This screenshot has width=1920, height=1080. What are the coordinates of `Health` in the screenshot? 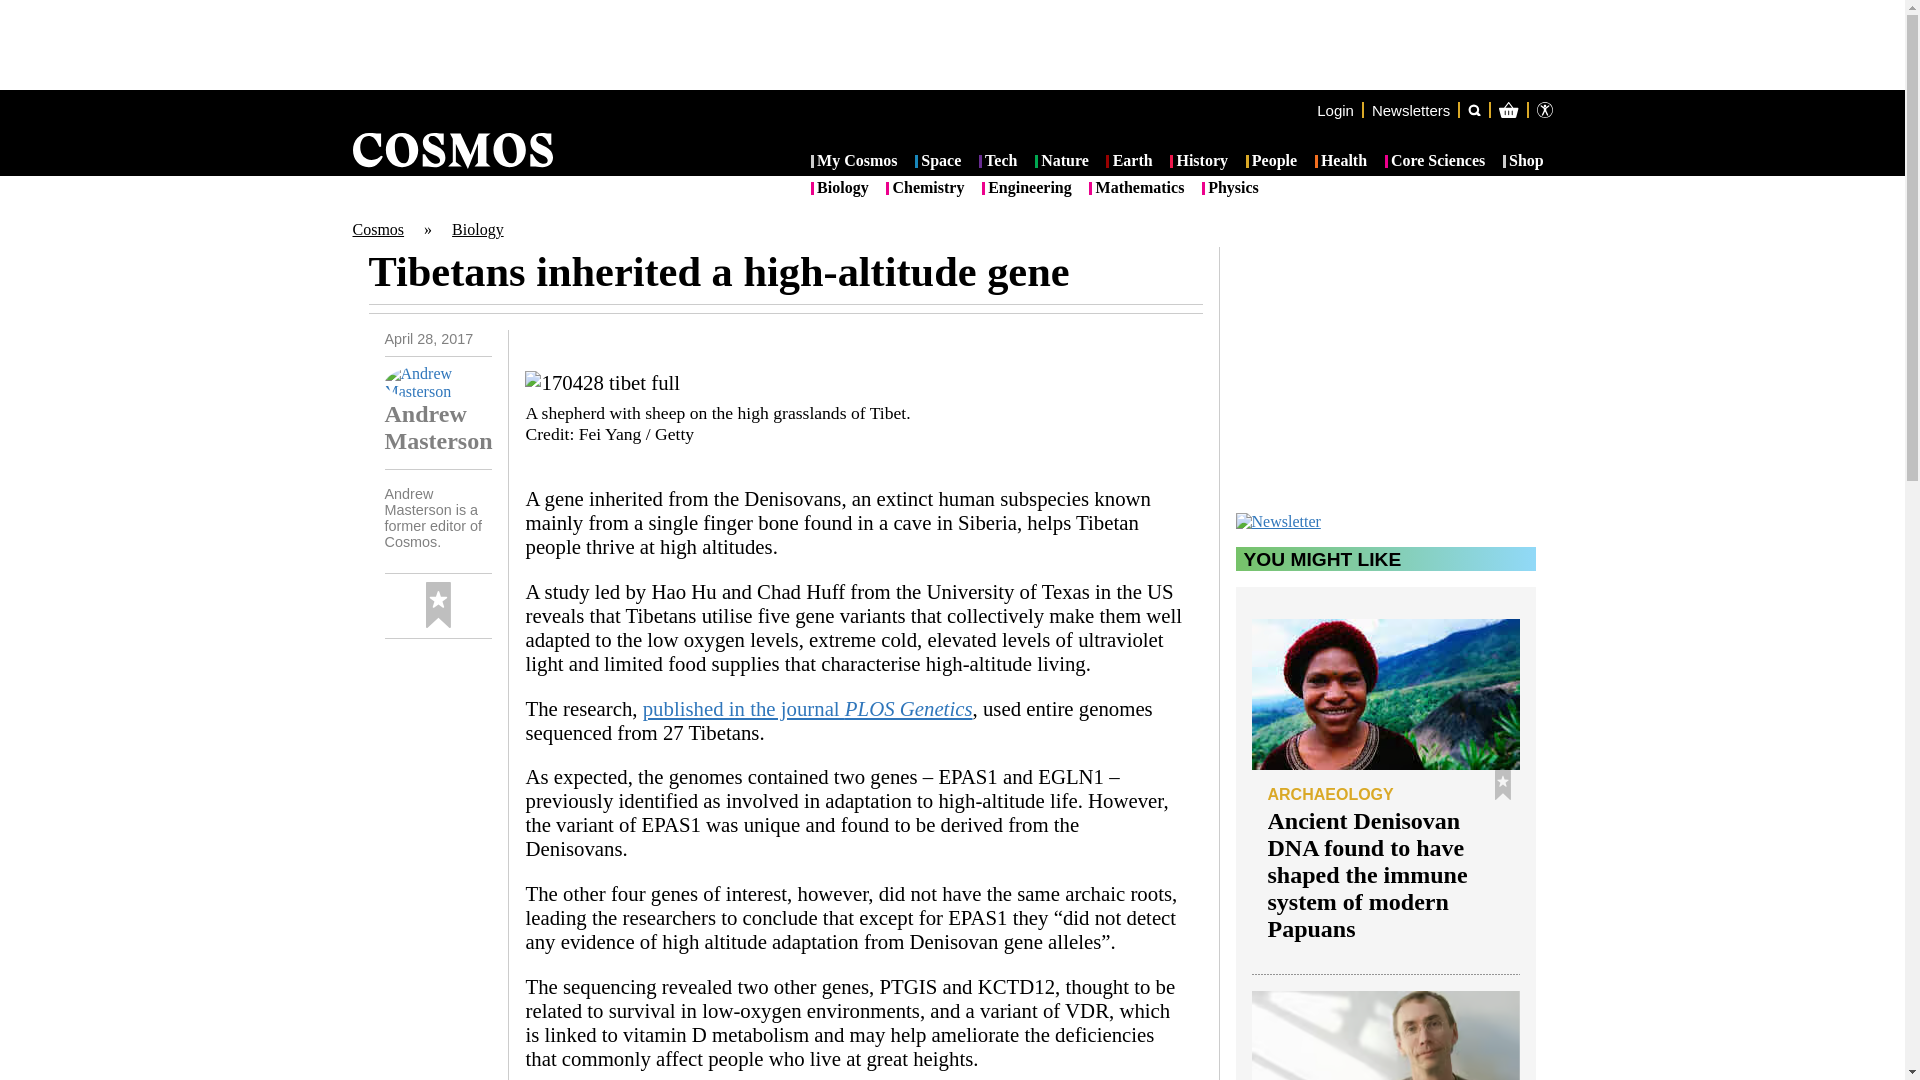 It's located at (1341, 162).